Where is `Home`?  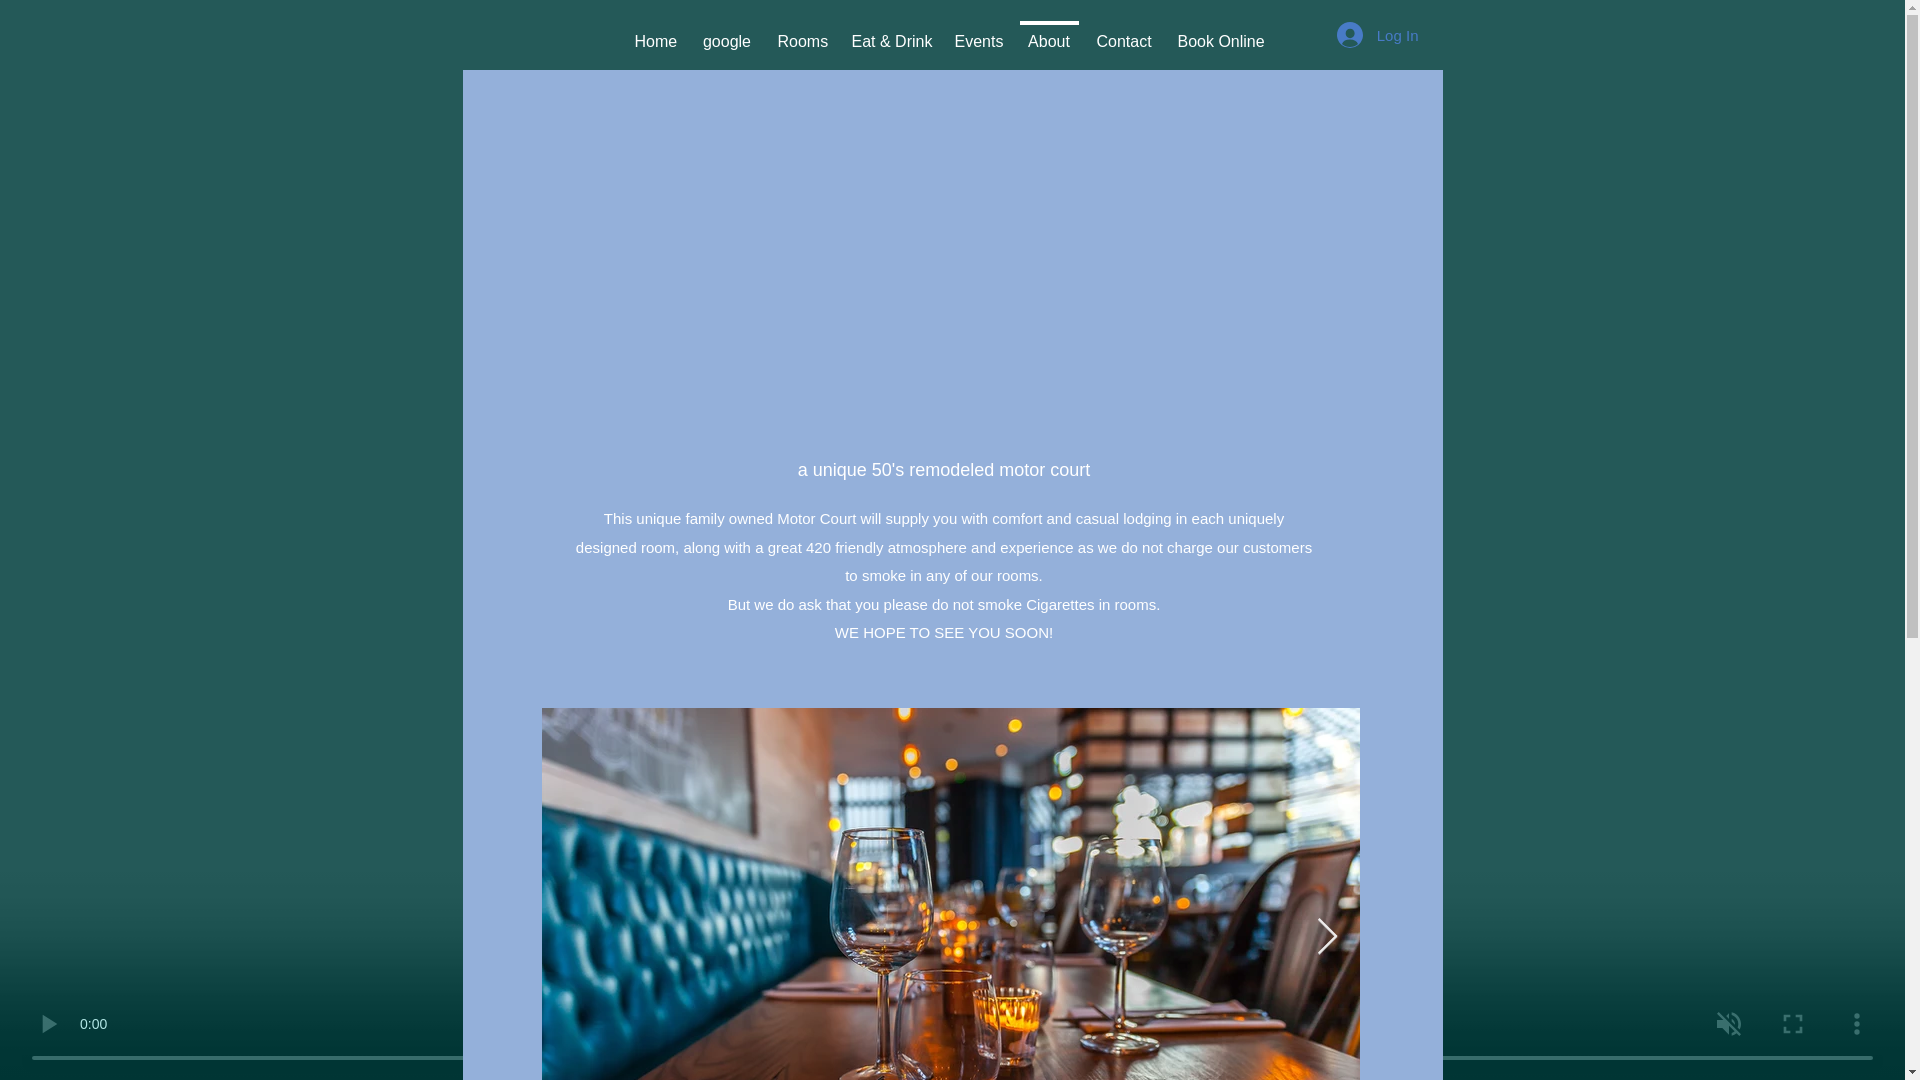
Home is located at coordinates (656, 32).